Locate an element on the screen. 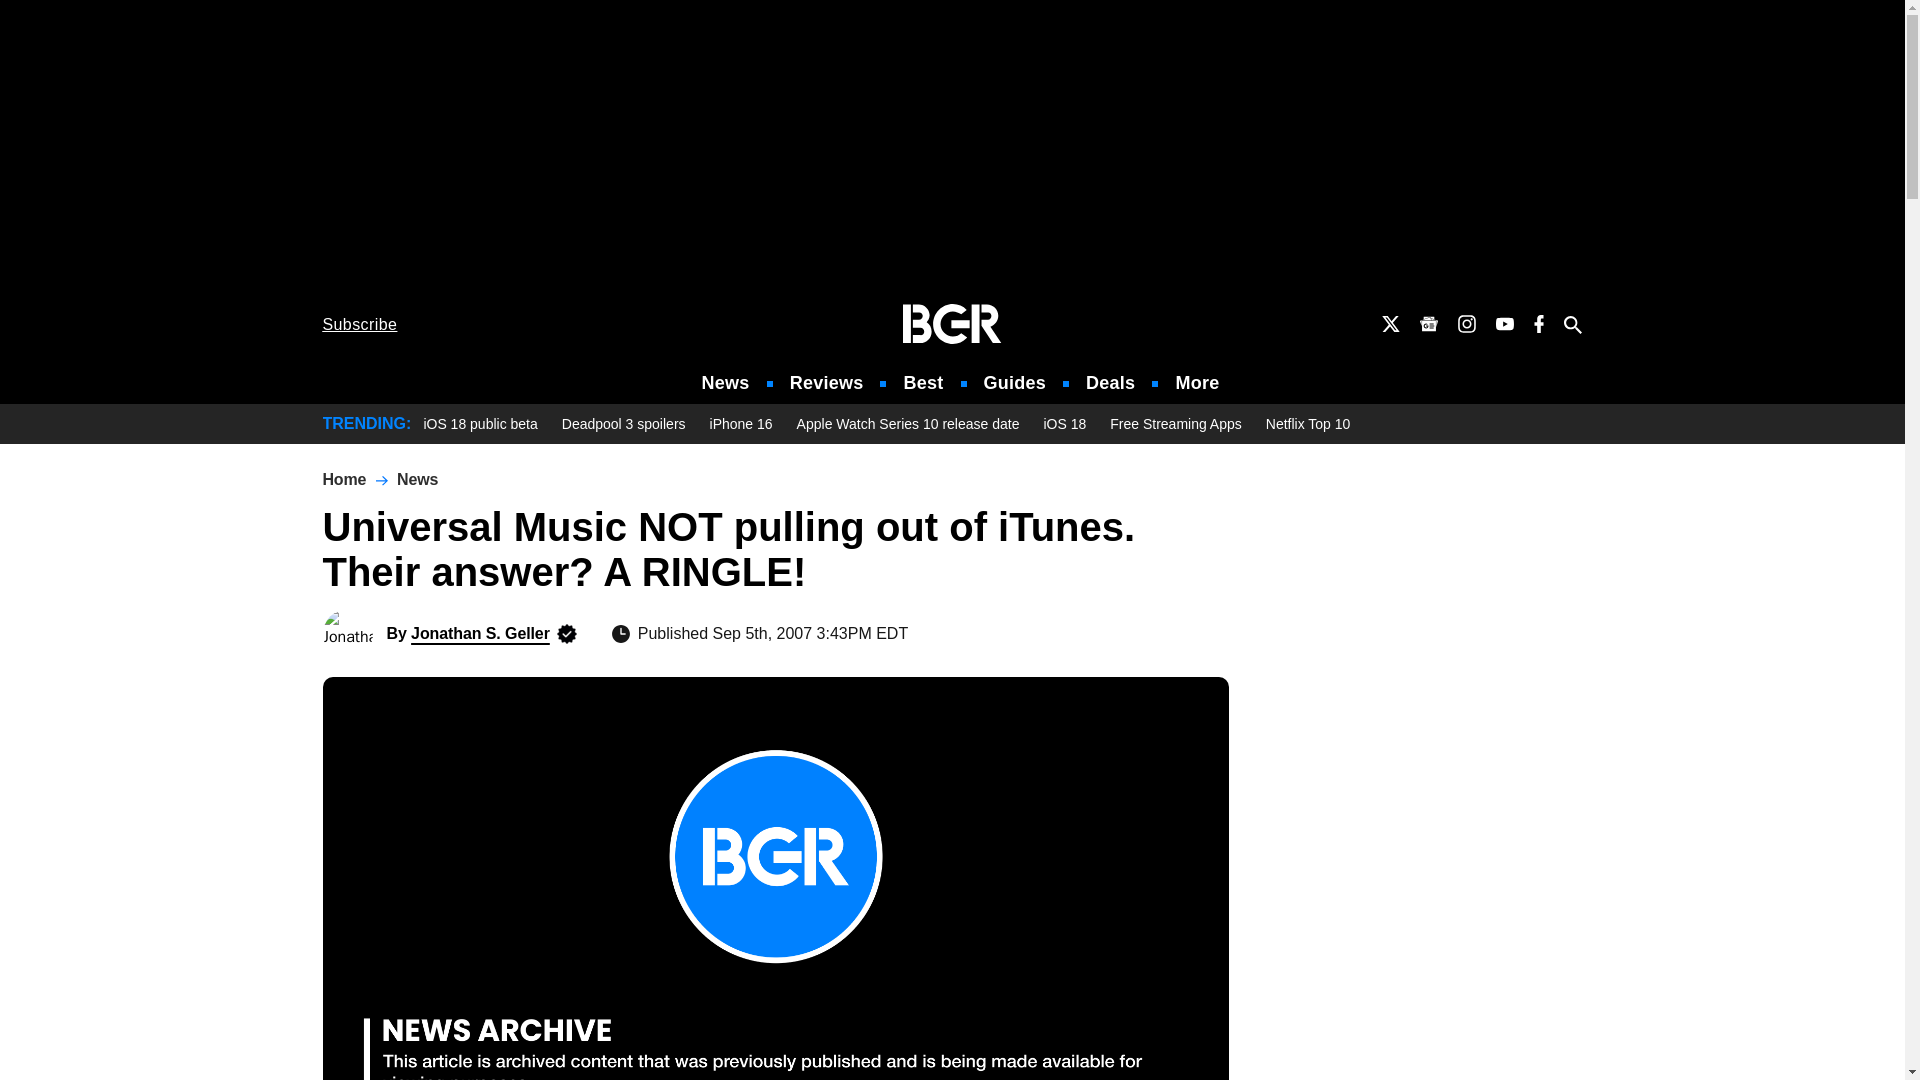 The image size is (1920, 1080). Reviews is located at coordinates (826, 383).